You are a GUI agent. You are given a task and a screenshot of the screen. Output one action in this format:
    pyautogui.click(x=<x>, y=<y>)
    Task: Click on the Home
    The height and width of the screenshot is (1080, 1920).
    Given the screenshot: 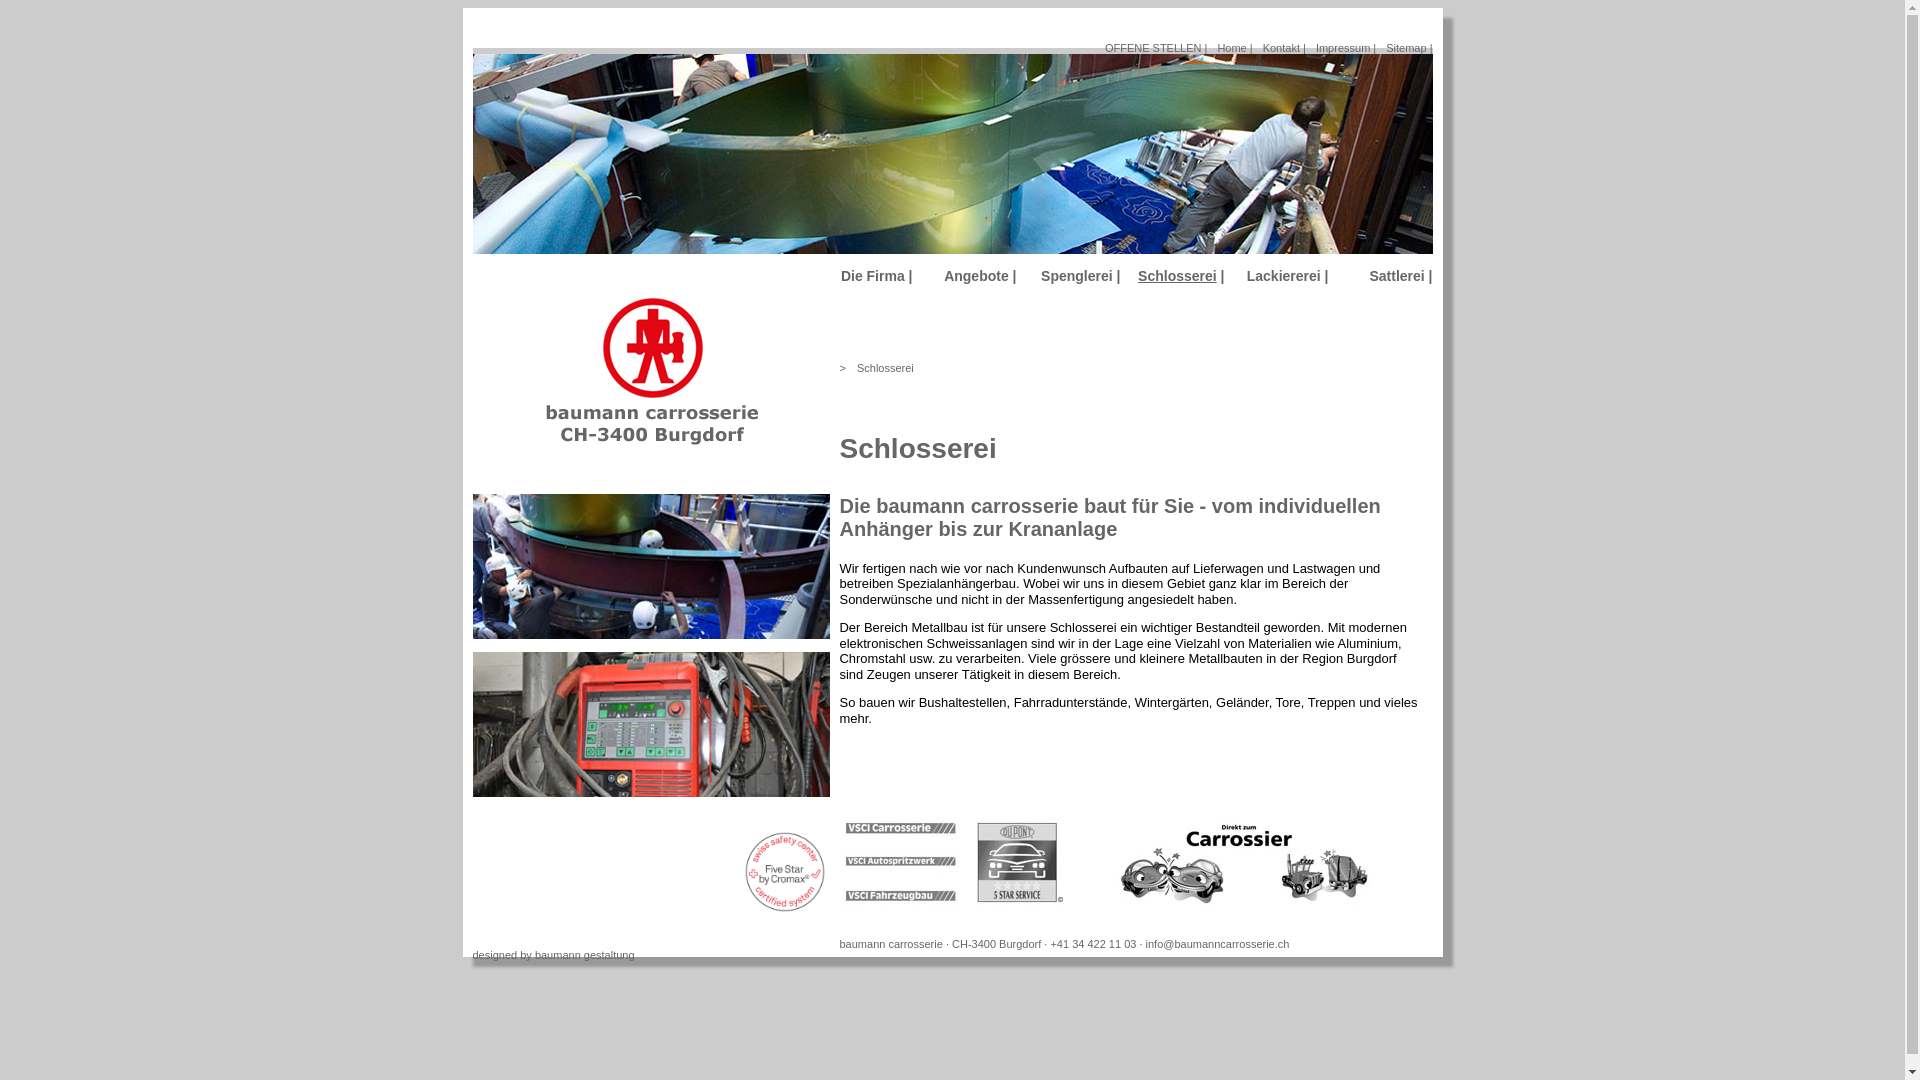 What is the action you would take?
    pyautogui.click(x=650, y=445)
    